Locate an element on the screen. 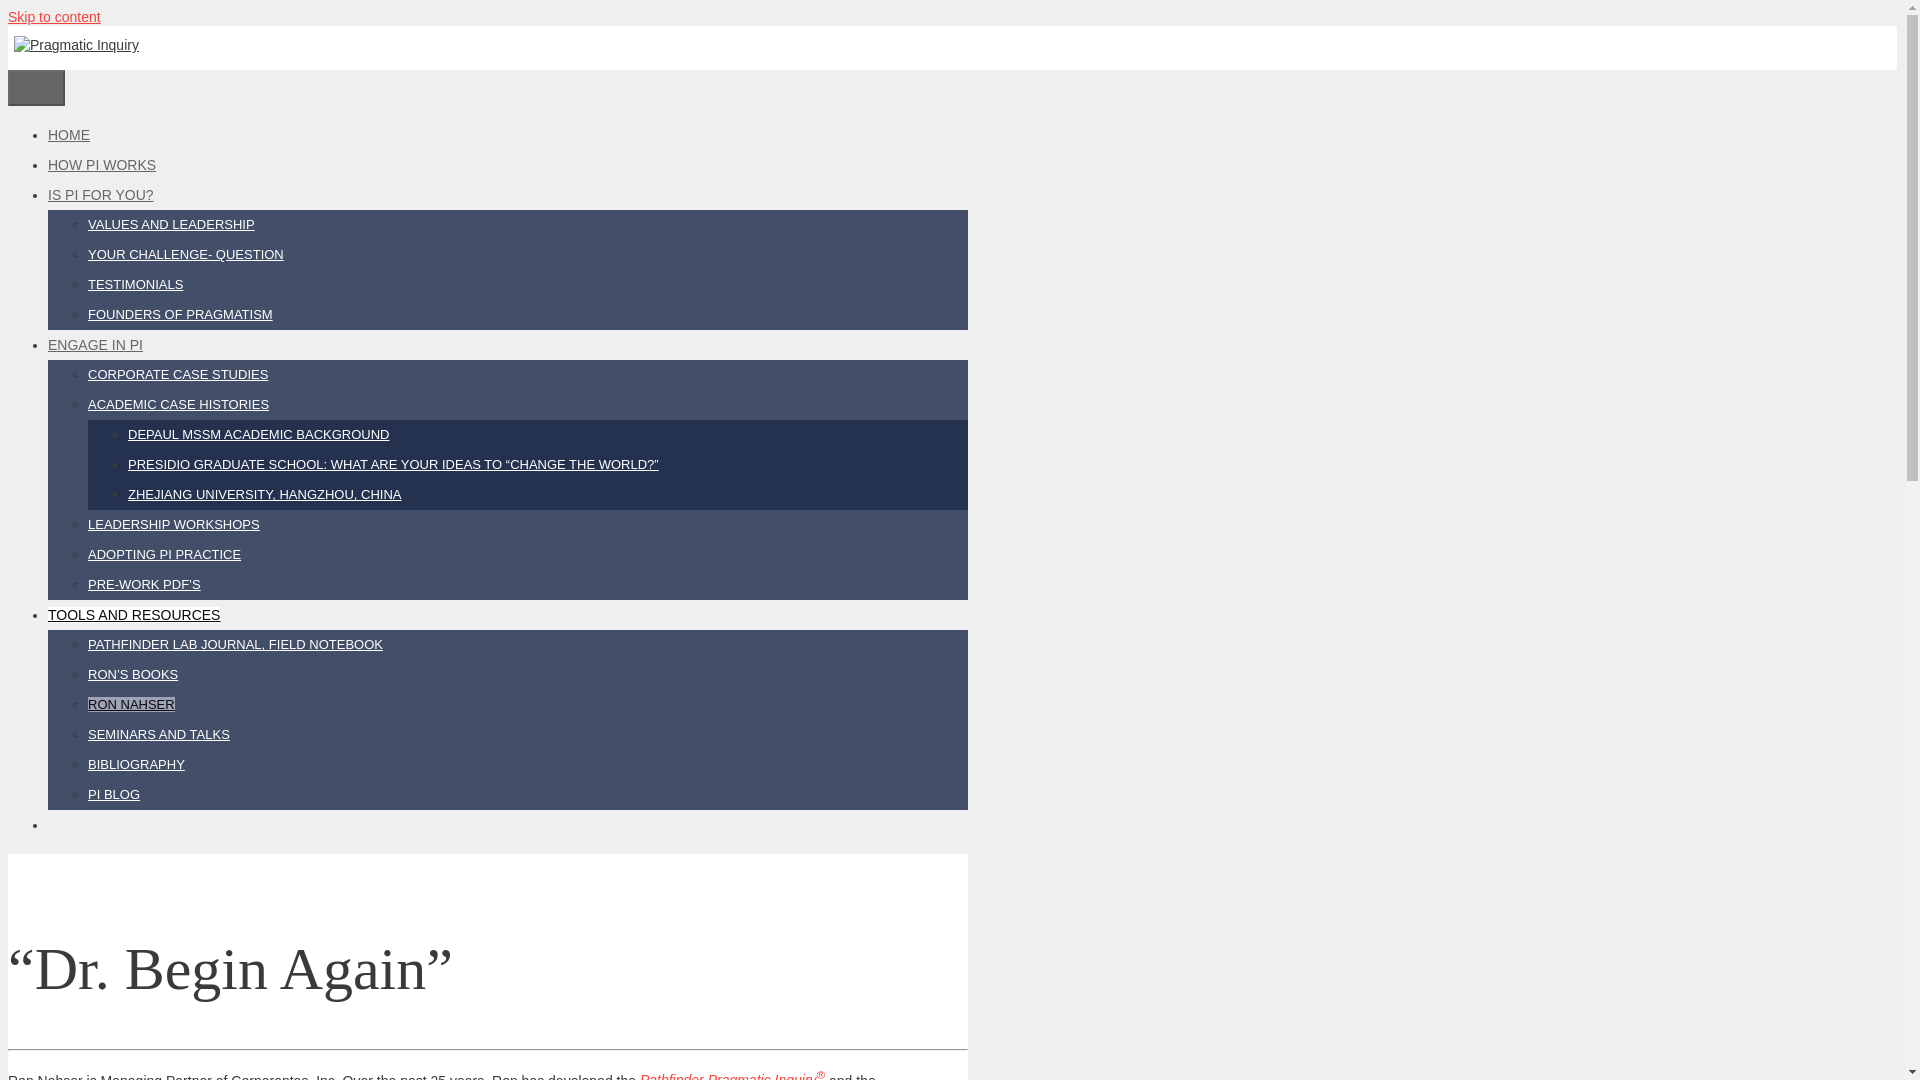  RON NAHSER is located at coordinates (131, 704).